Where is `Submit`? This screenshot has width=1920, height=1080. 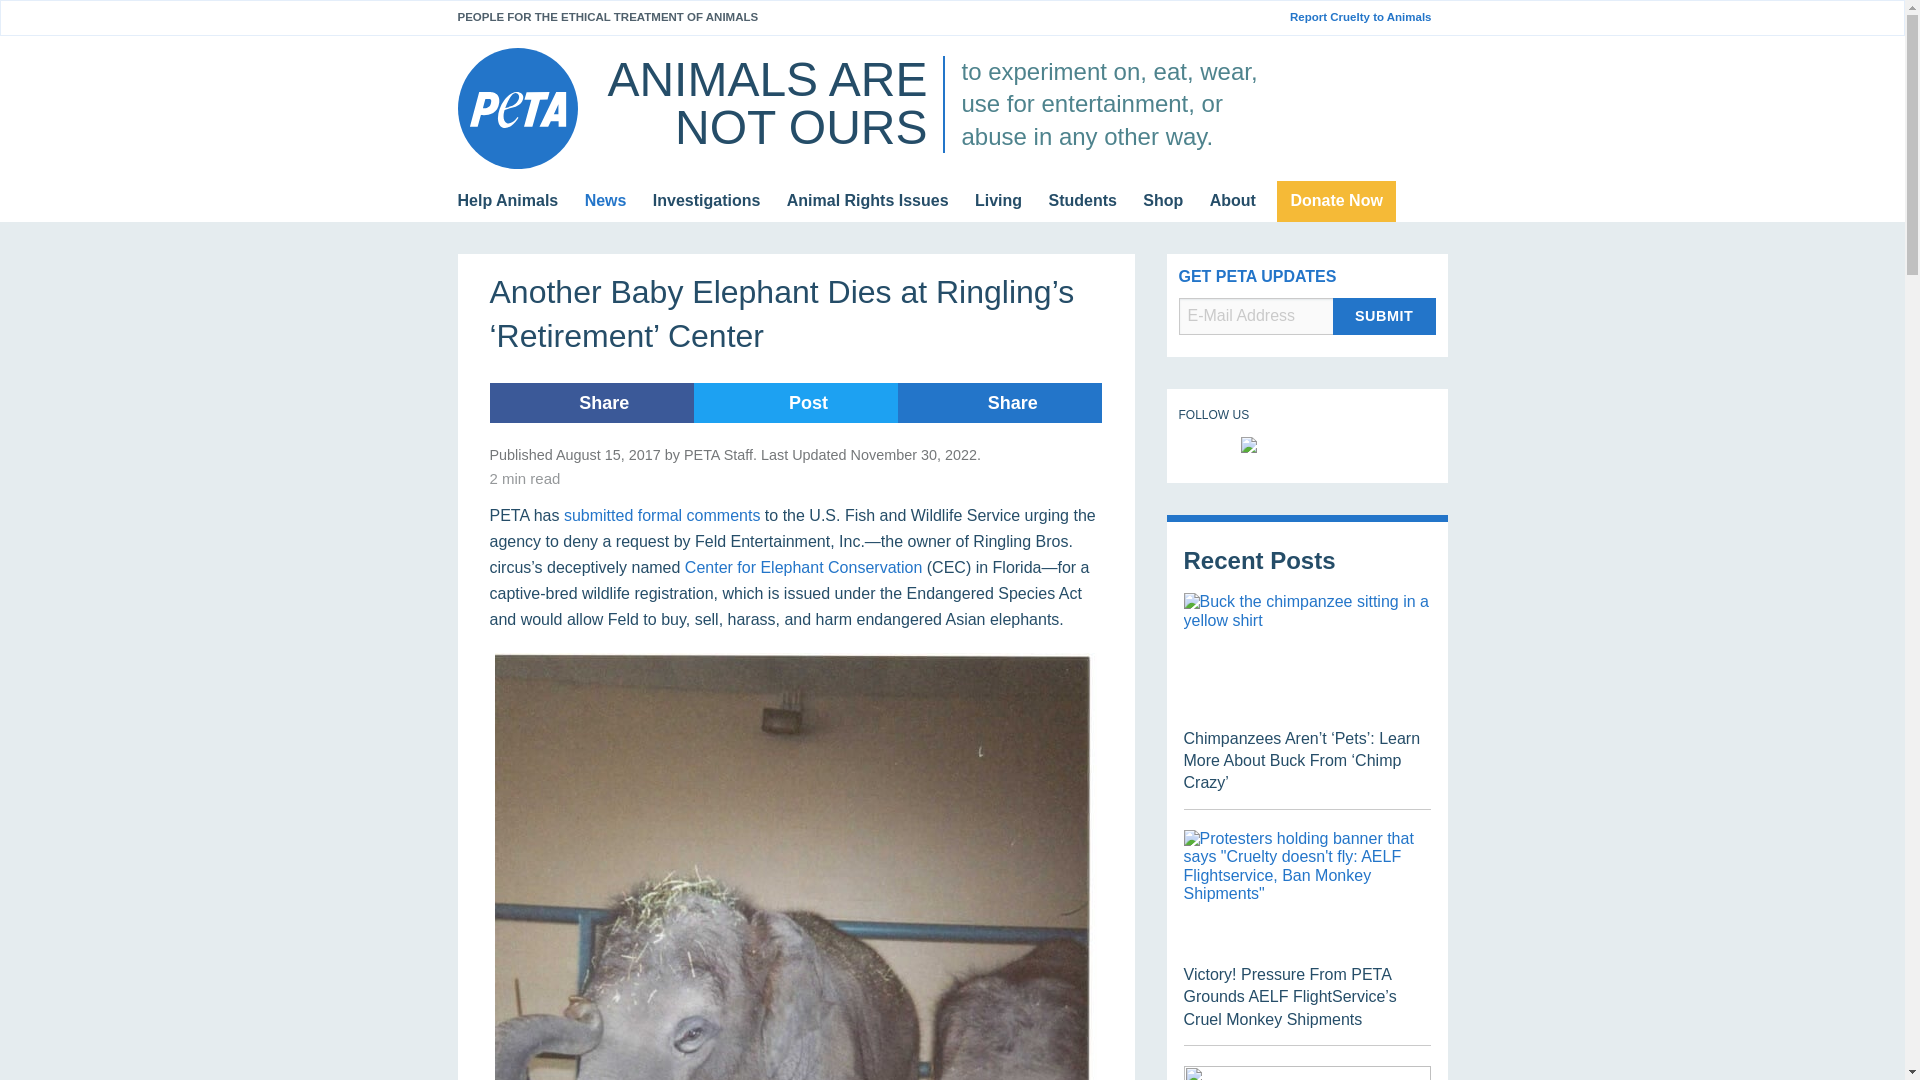
Submit is located at coordinates (1384, 316).